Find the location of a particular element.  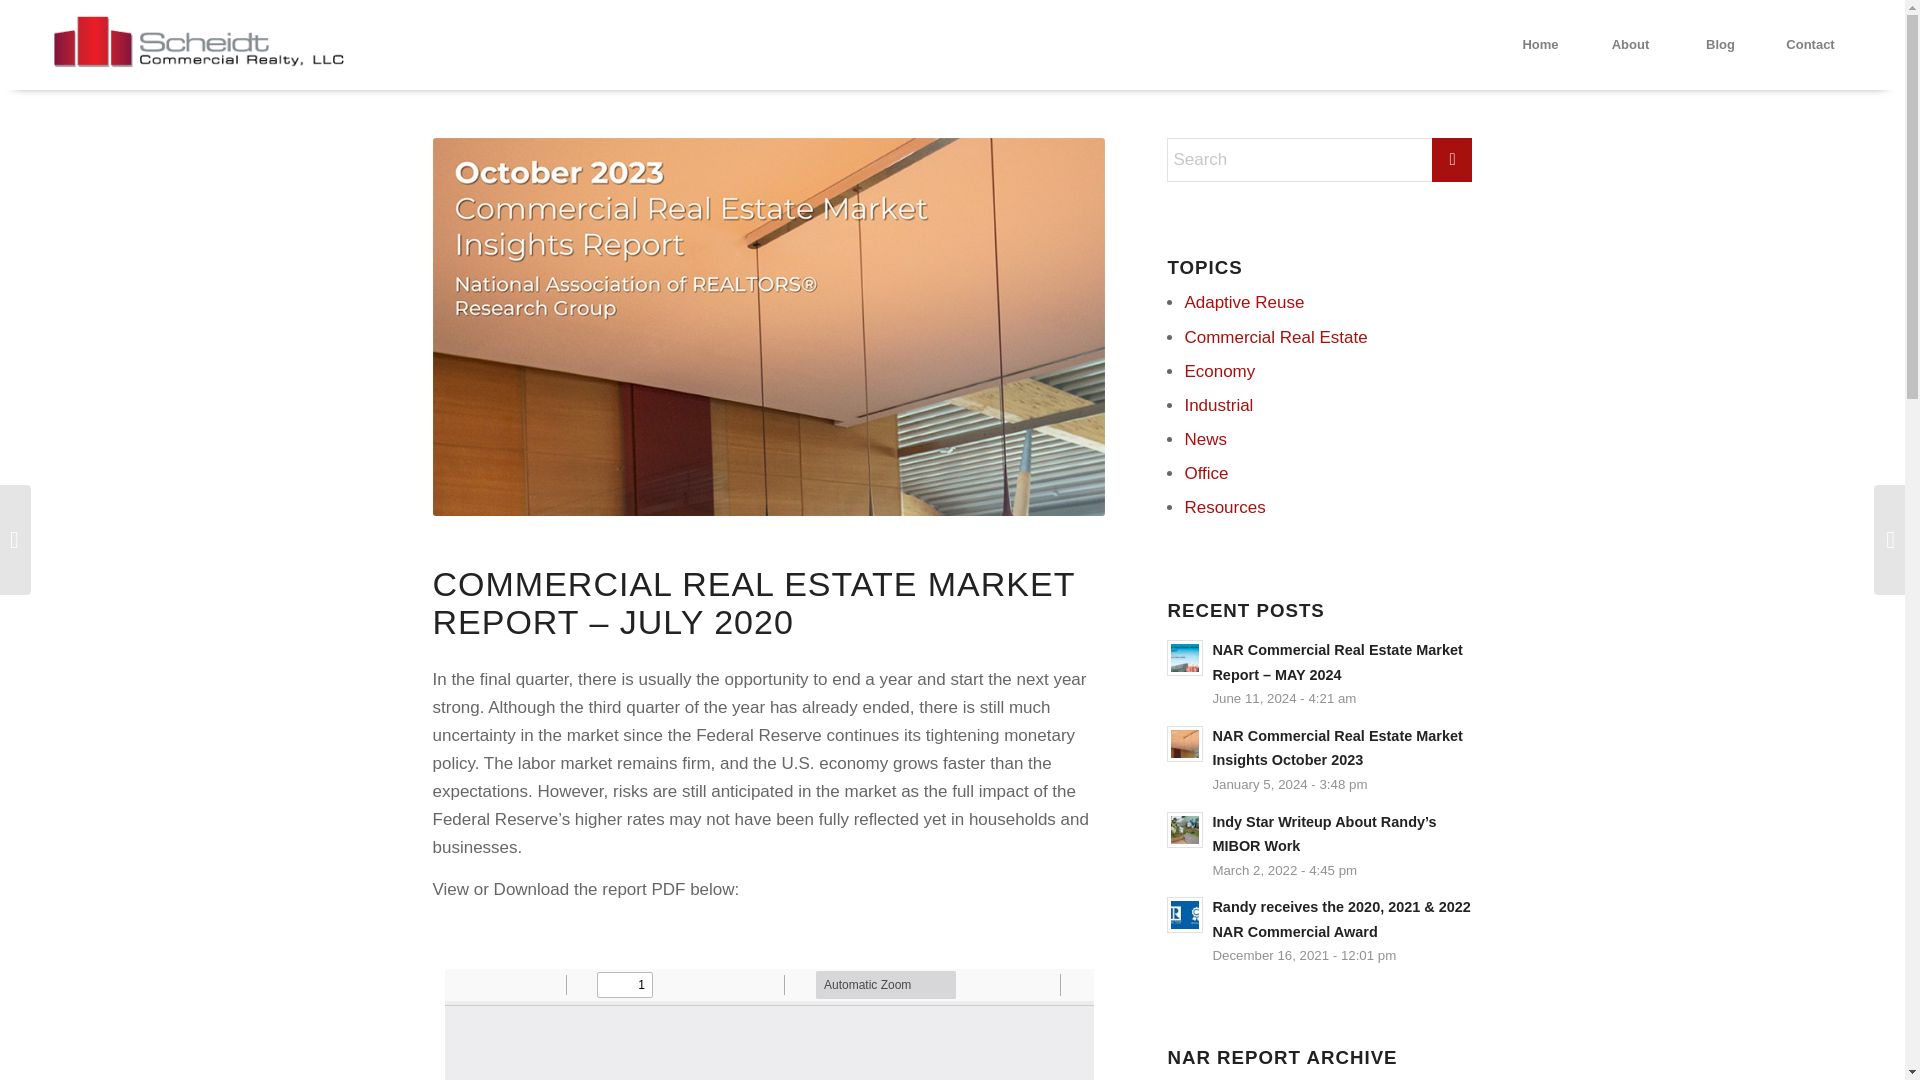

Blog is located at coordinates (1719, 44).